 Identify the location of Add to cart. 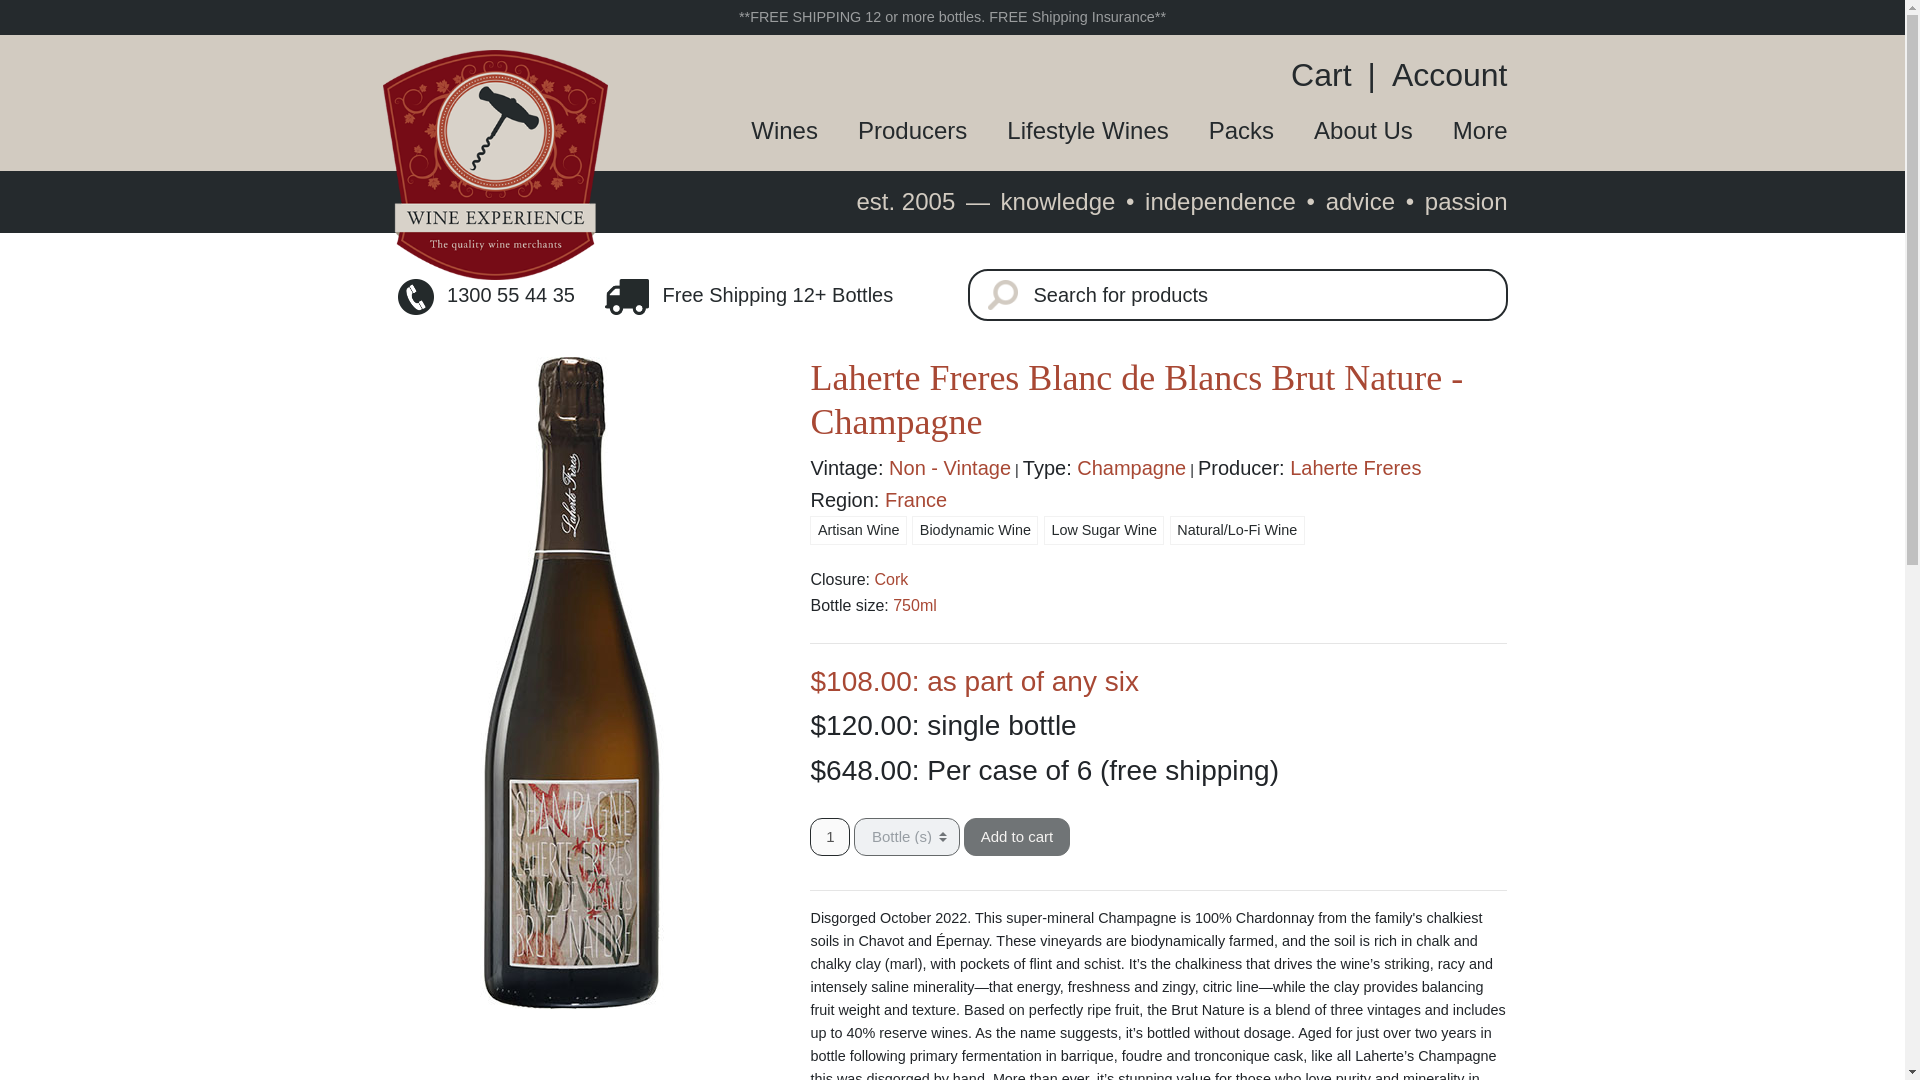
(1017, 836).